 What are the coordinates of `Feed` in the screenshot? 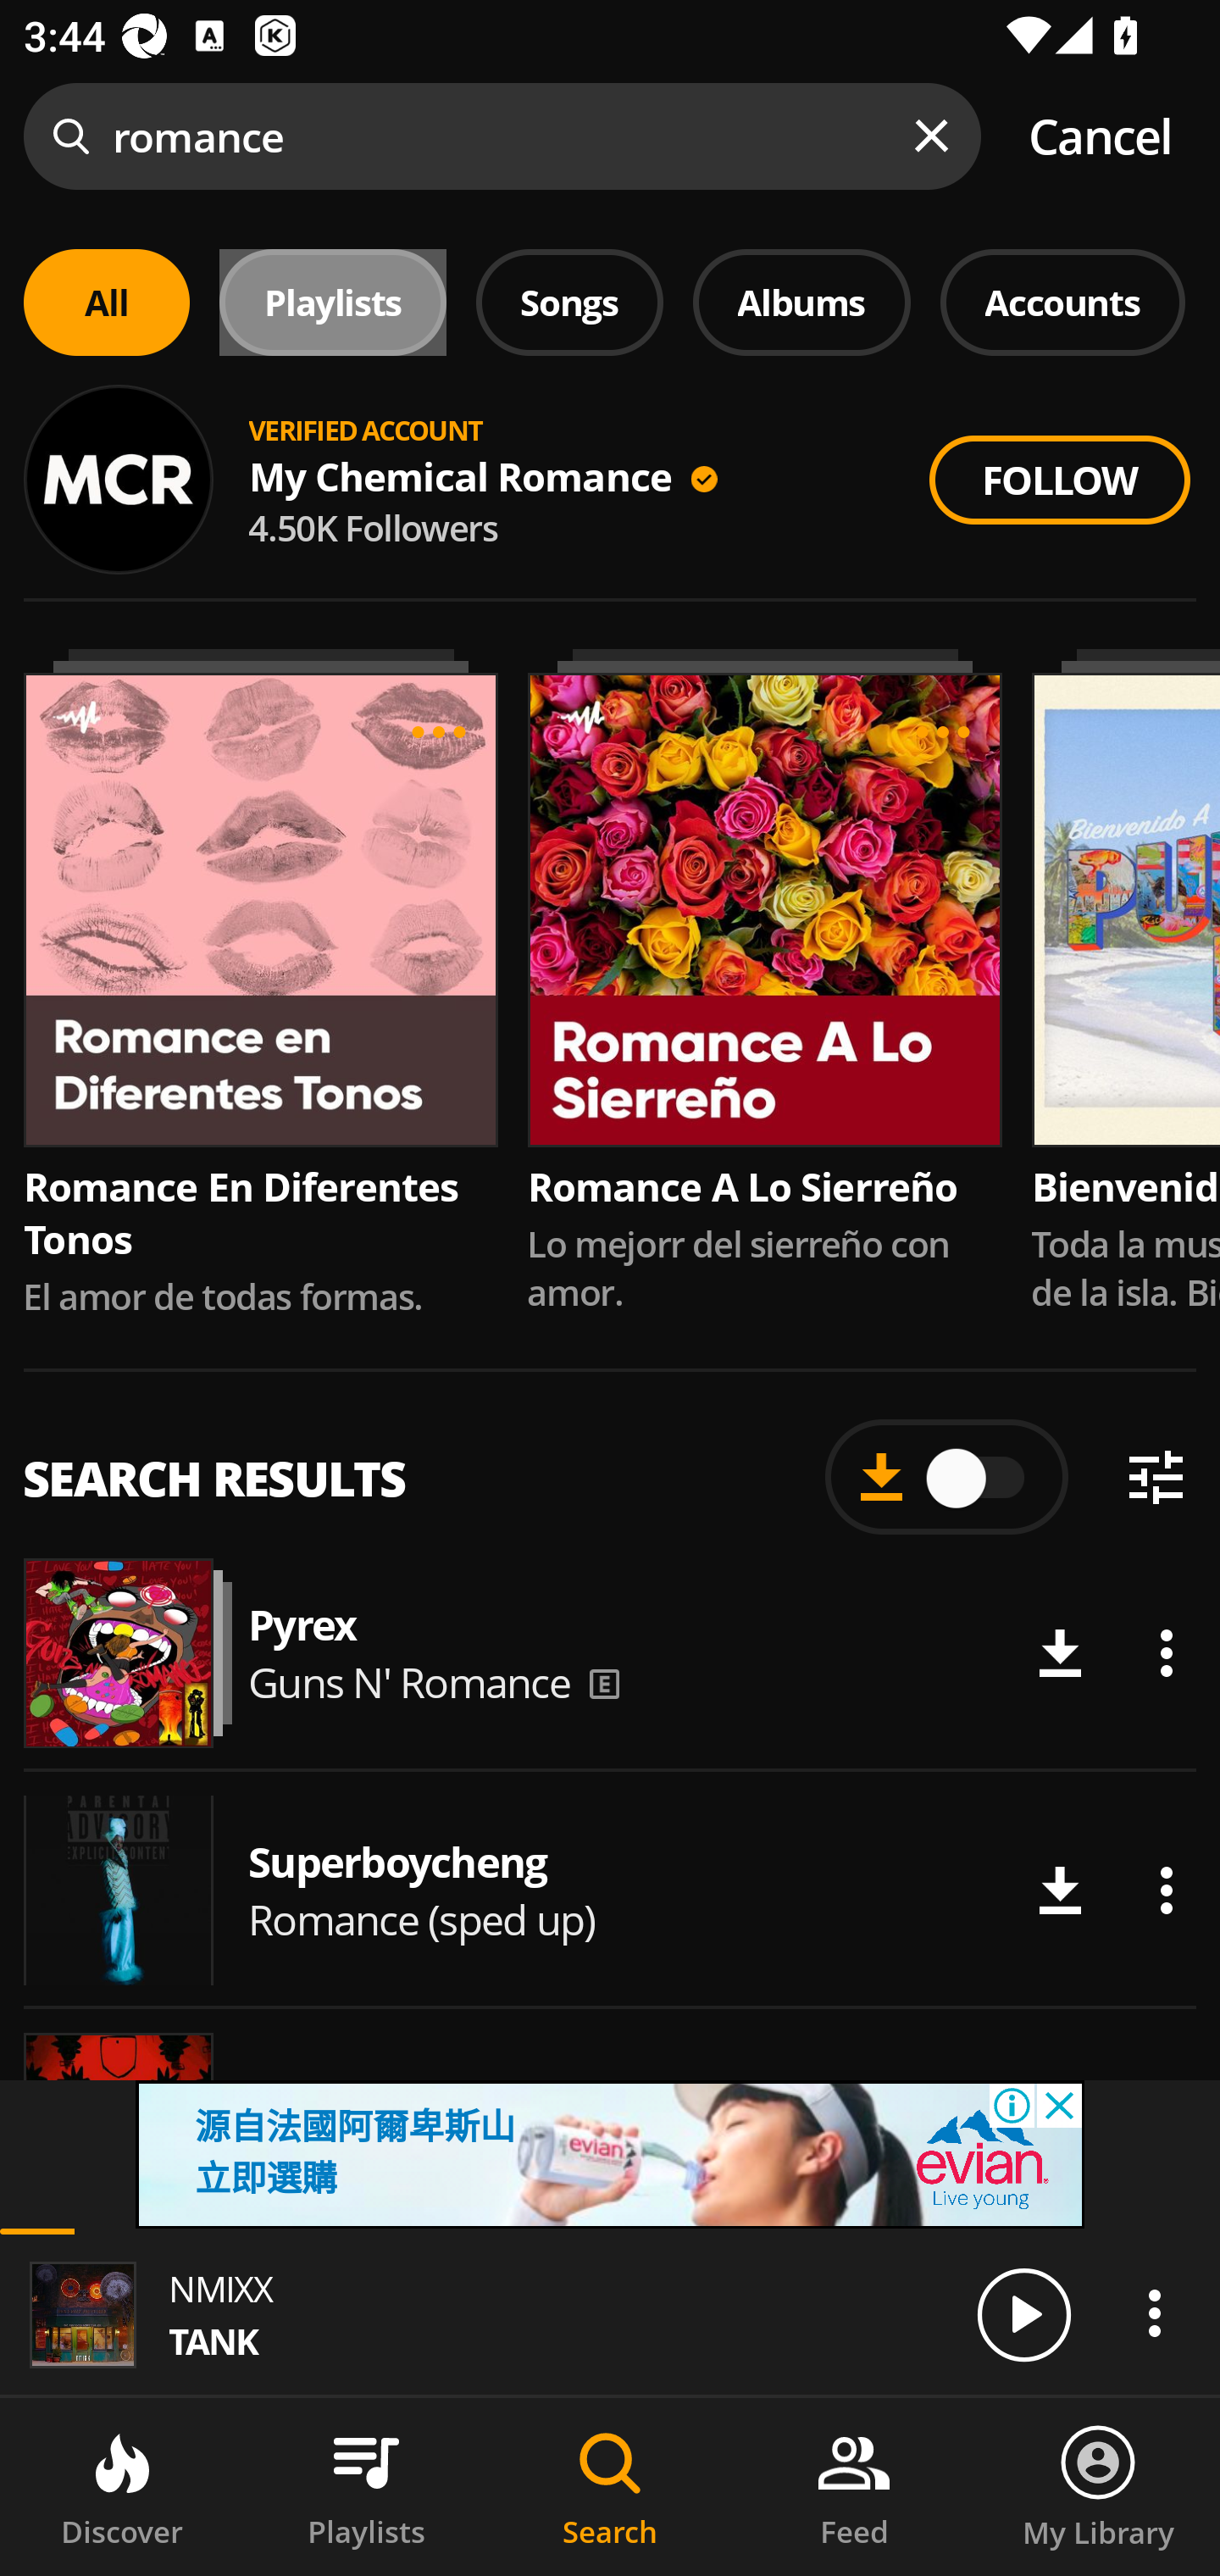 It's located at (854, 2487).